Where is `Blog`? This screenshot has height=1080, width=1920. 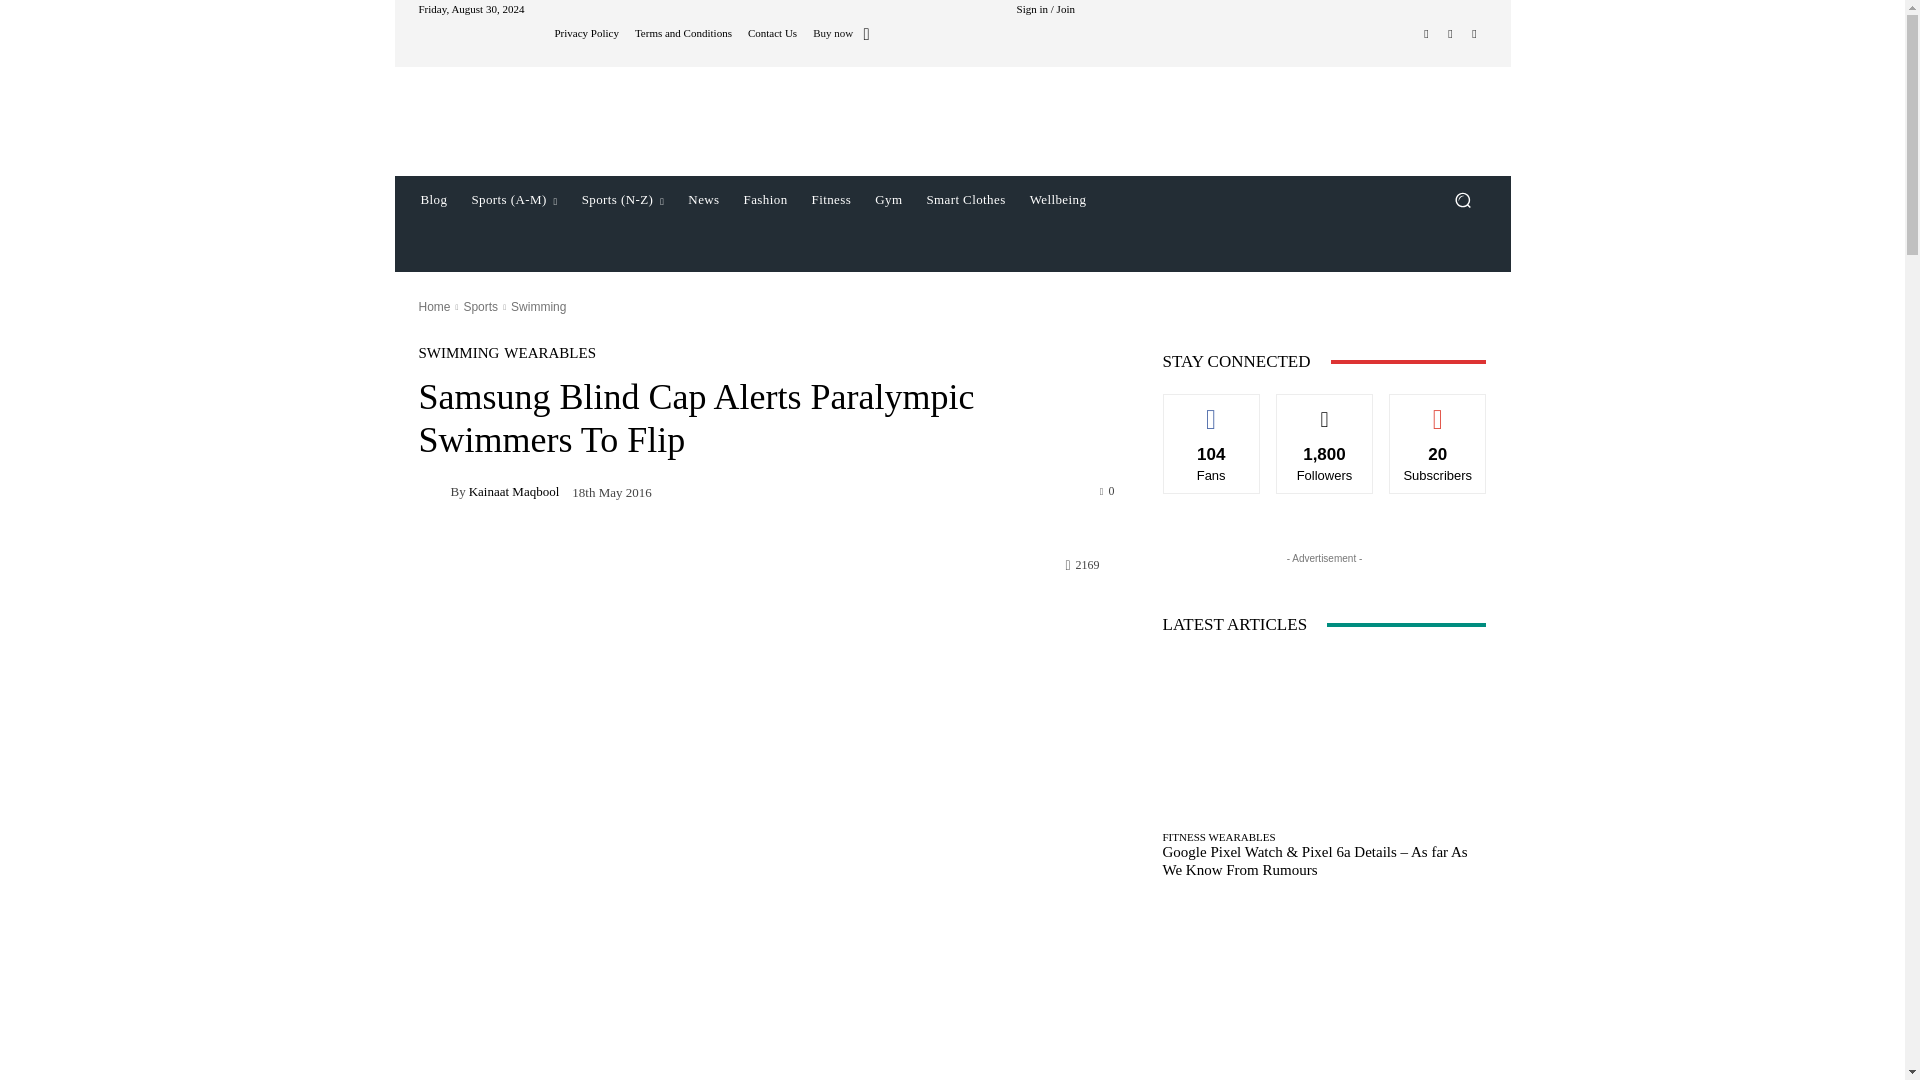 Blog is located at coordinates (432, 200).